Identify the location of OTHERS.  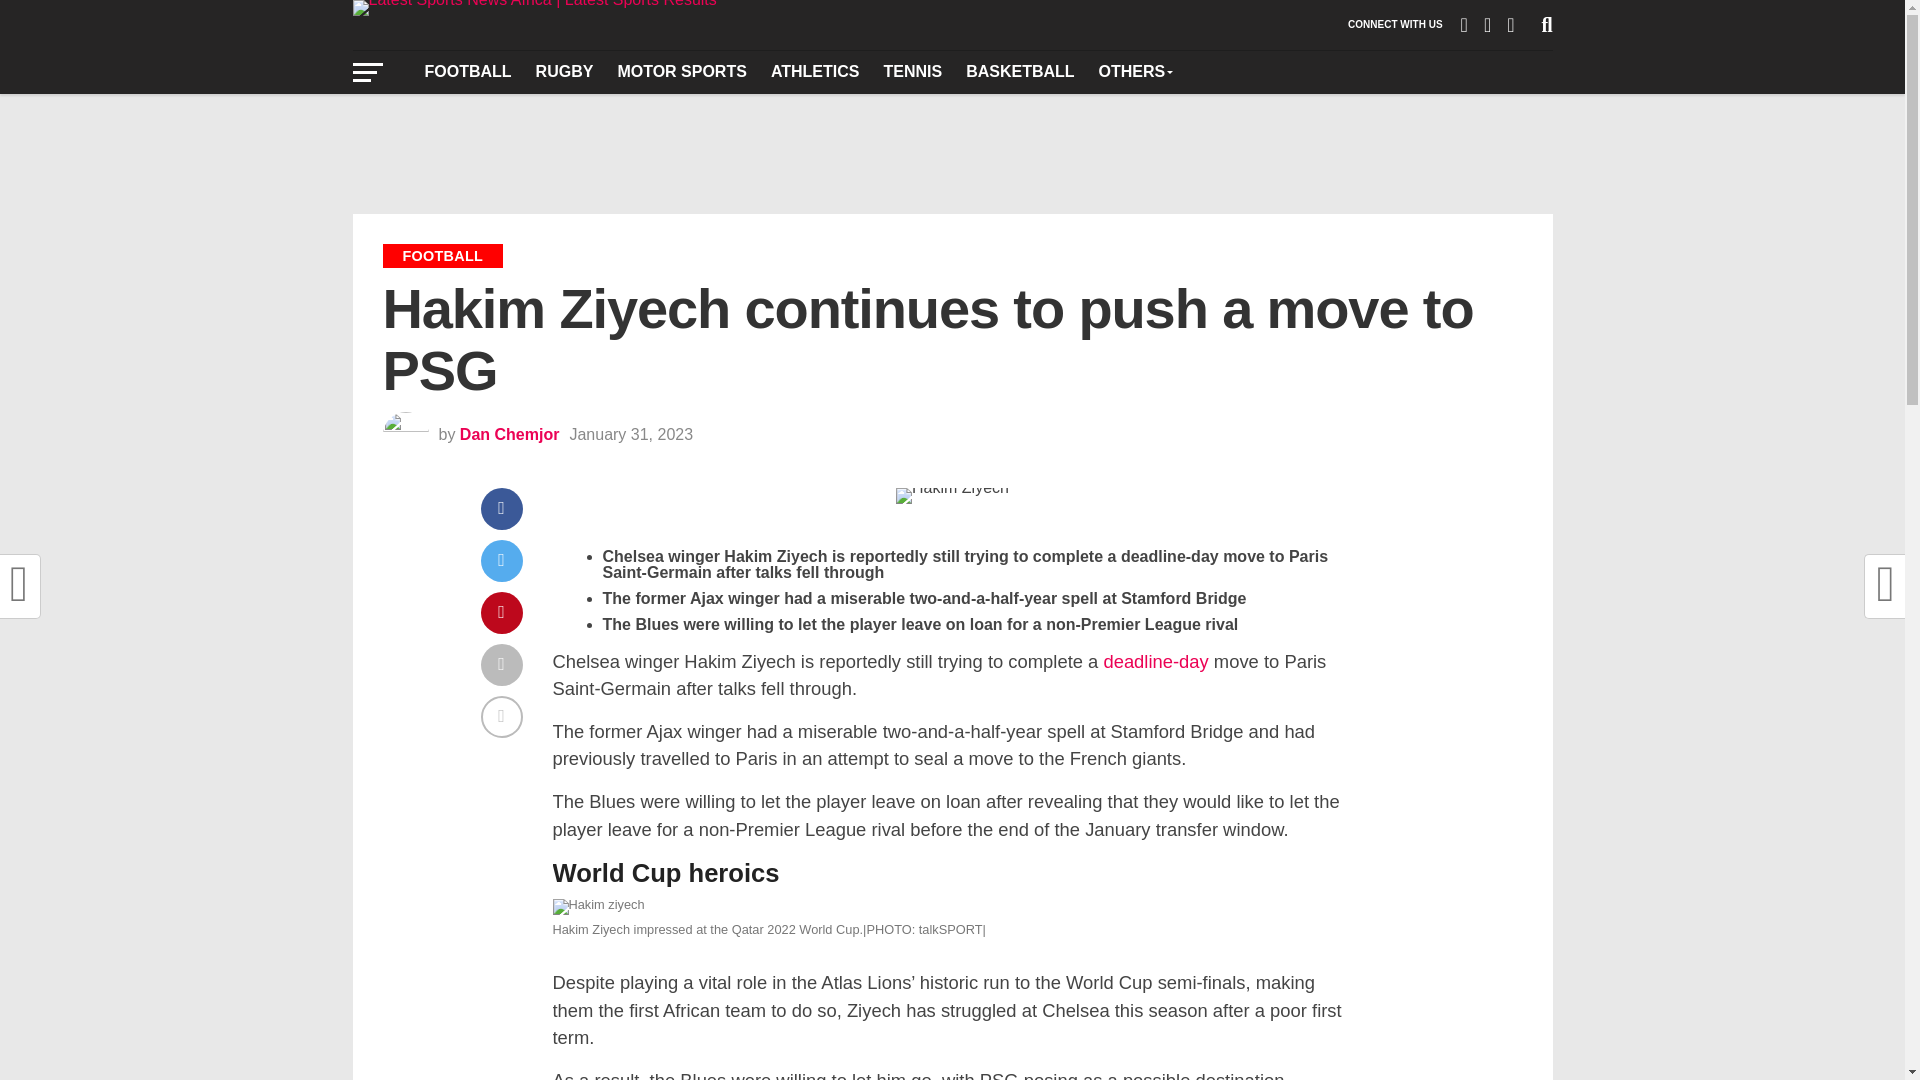
(1135, 71).